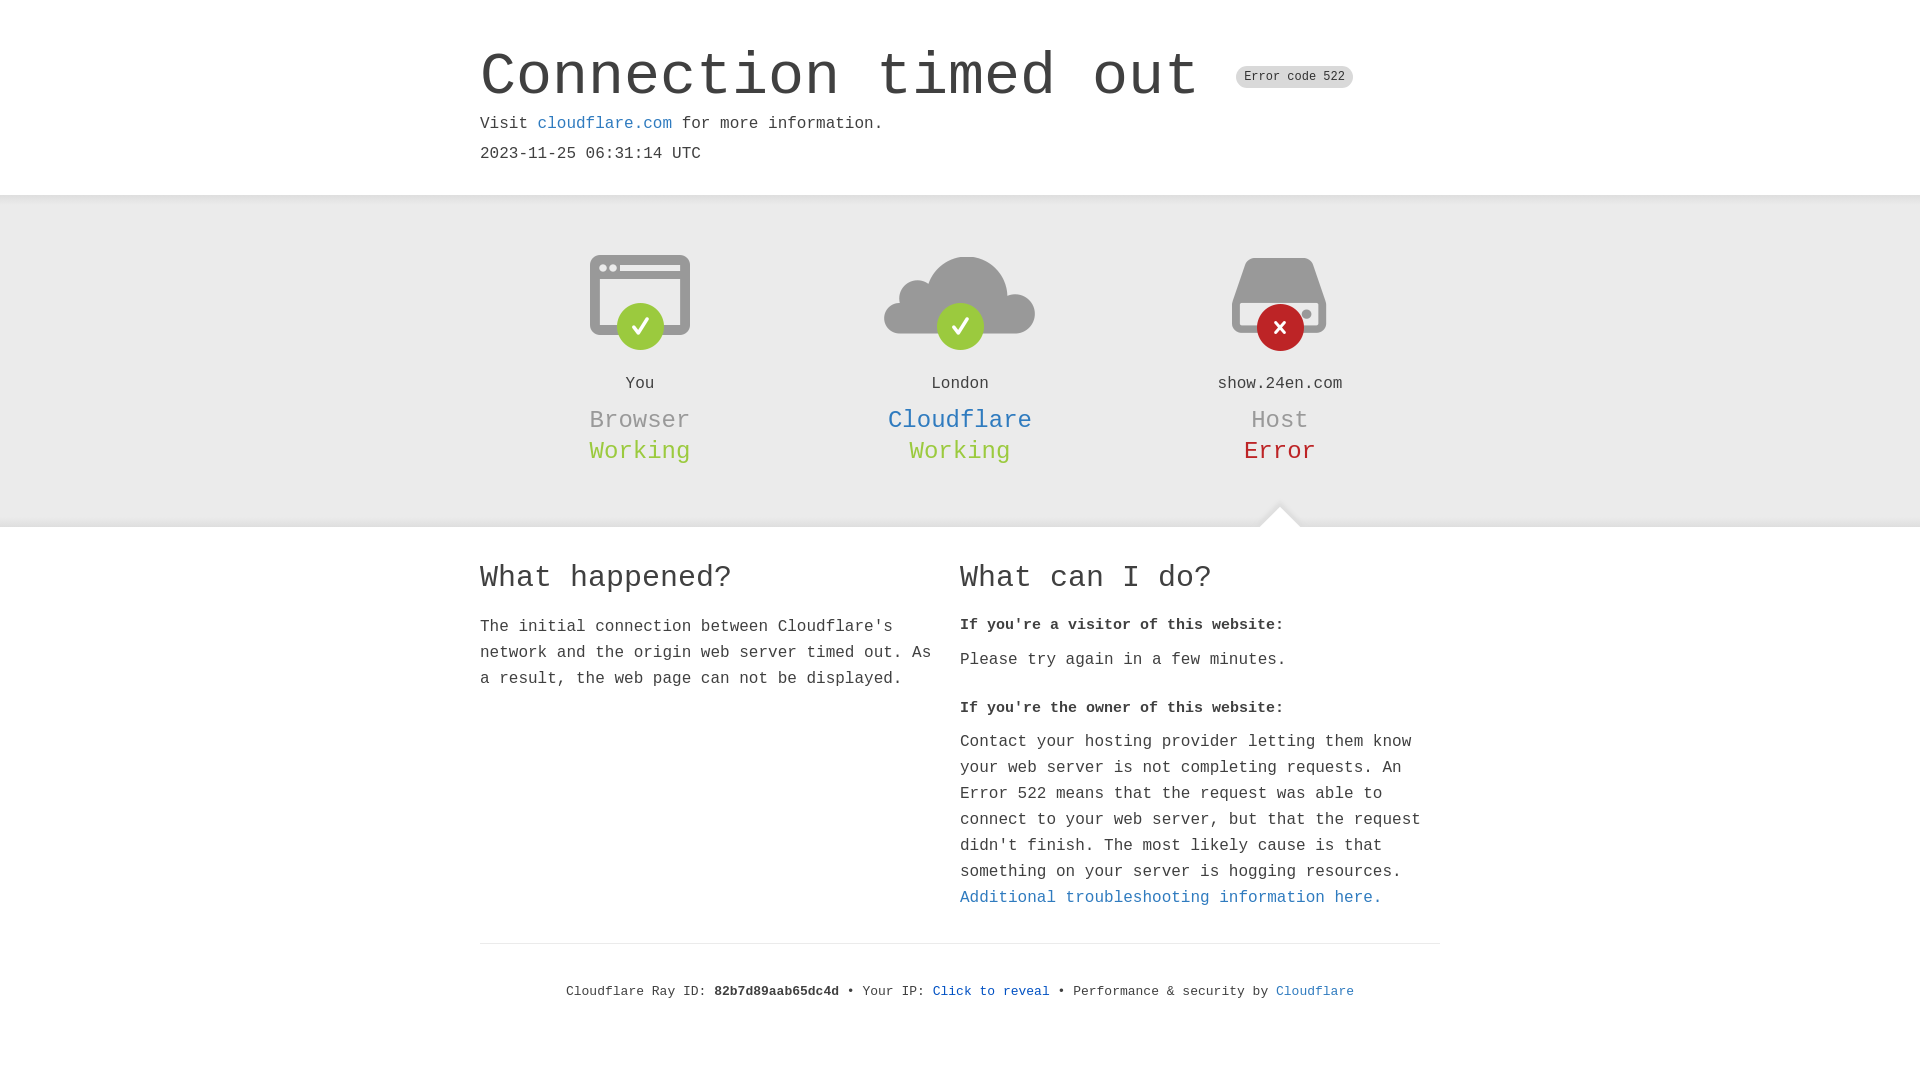  What do you see at coordinates (605, 124) in the screenshot?
I see `cloudflare.com` at bounding box center [605, 124].